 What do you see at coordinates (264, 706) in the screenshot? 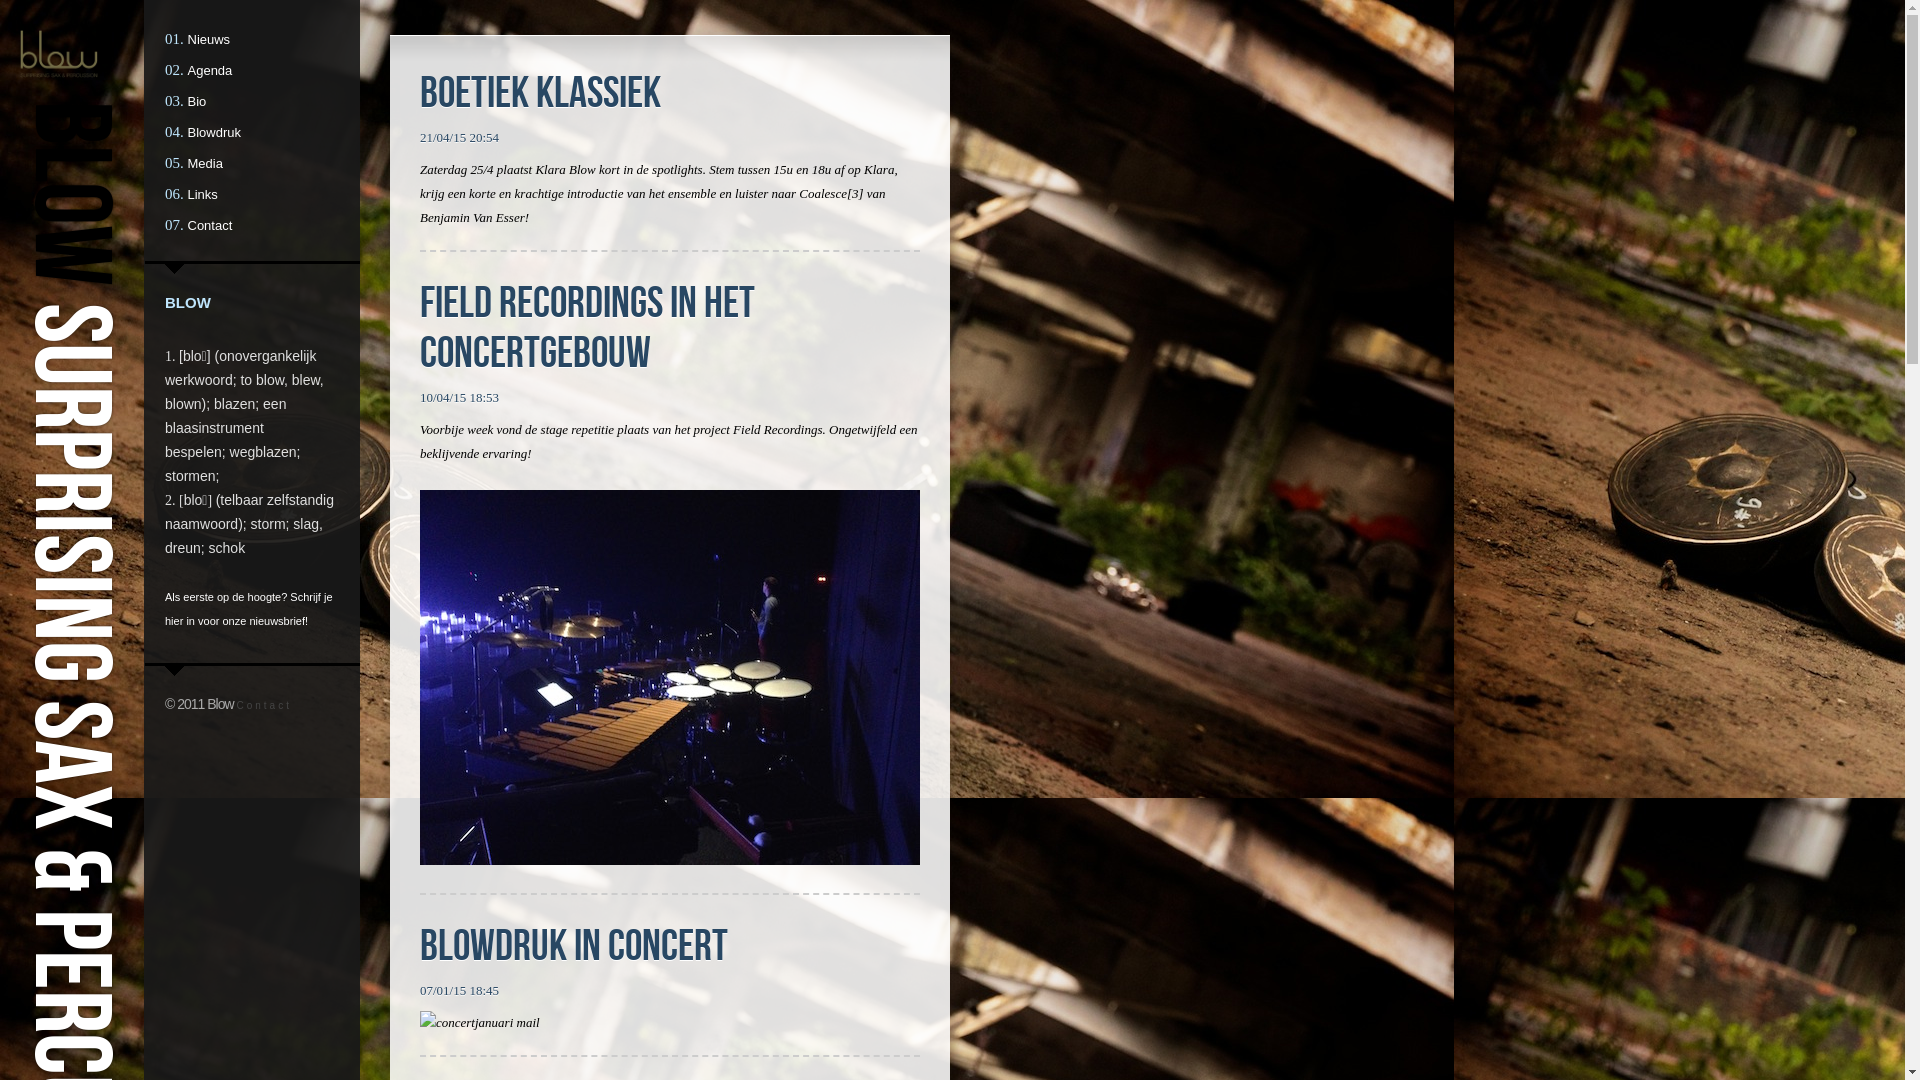
I see `Contact` at bounding box center [264, 706].